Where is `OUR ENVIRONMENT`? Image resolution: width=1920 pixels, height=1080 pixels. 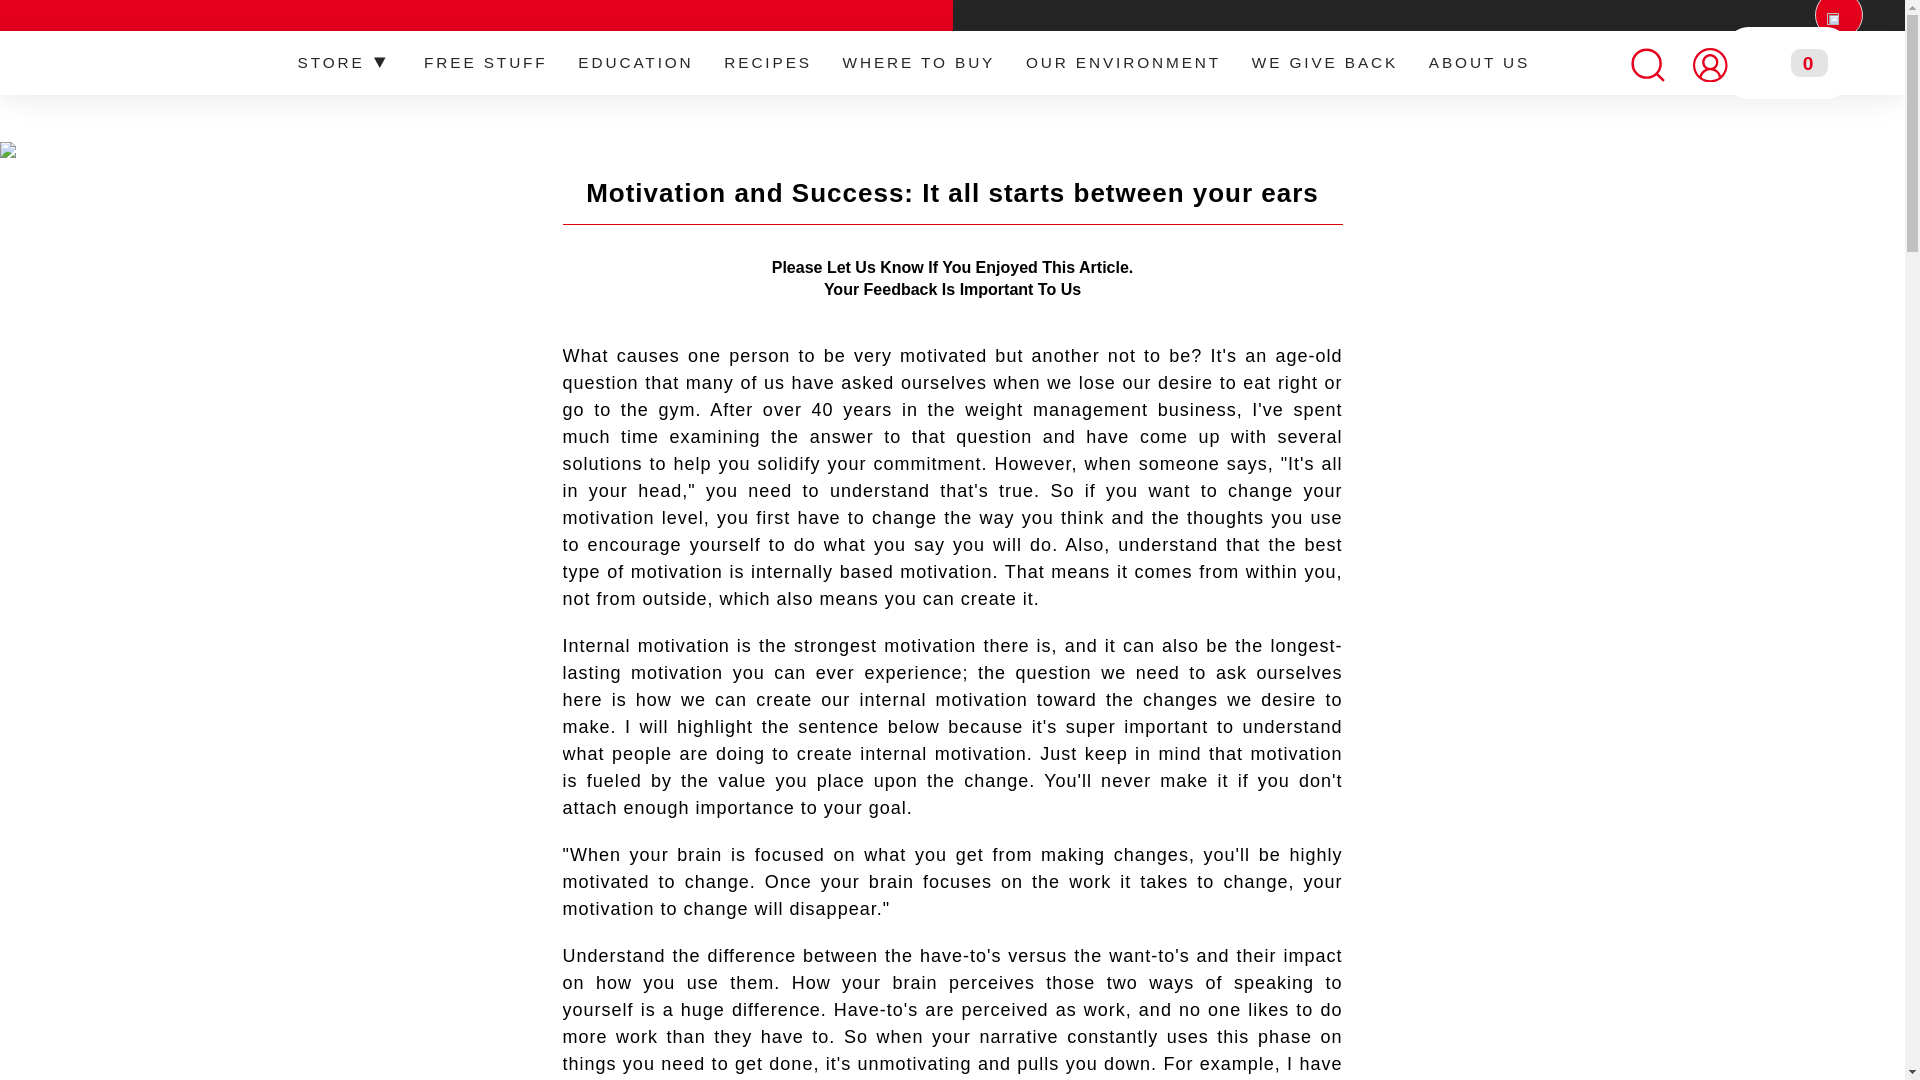
OUR ENVIRONMENT is located at coordinates (1124, 64).